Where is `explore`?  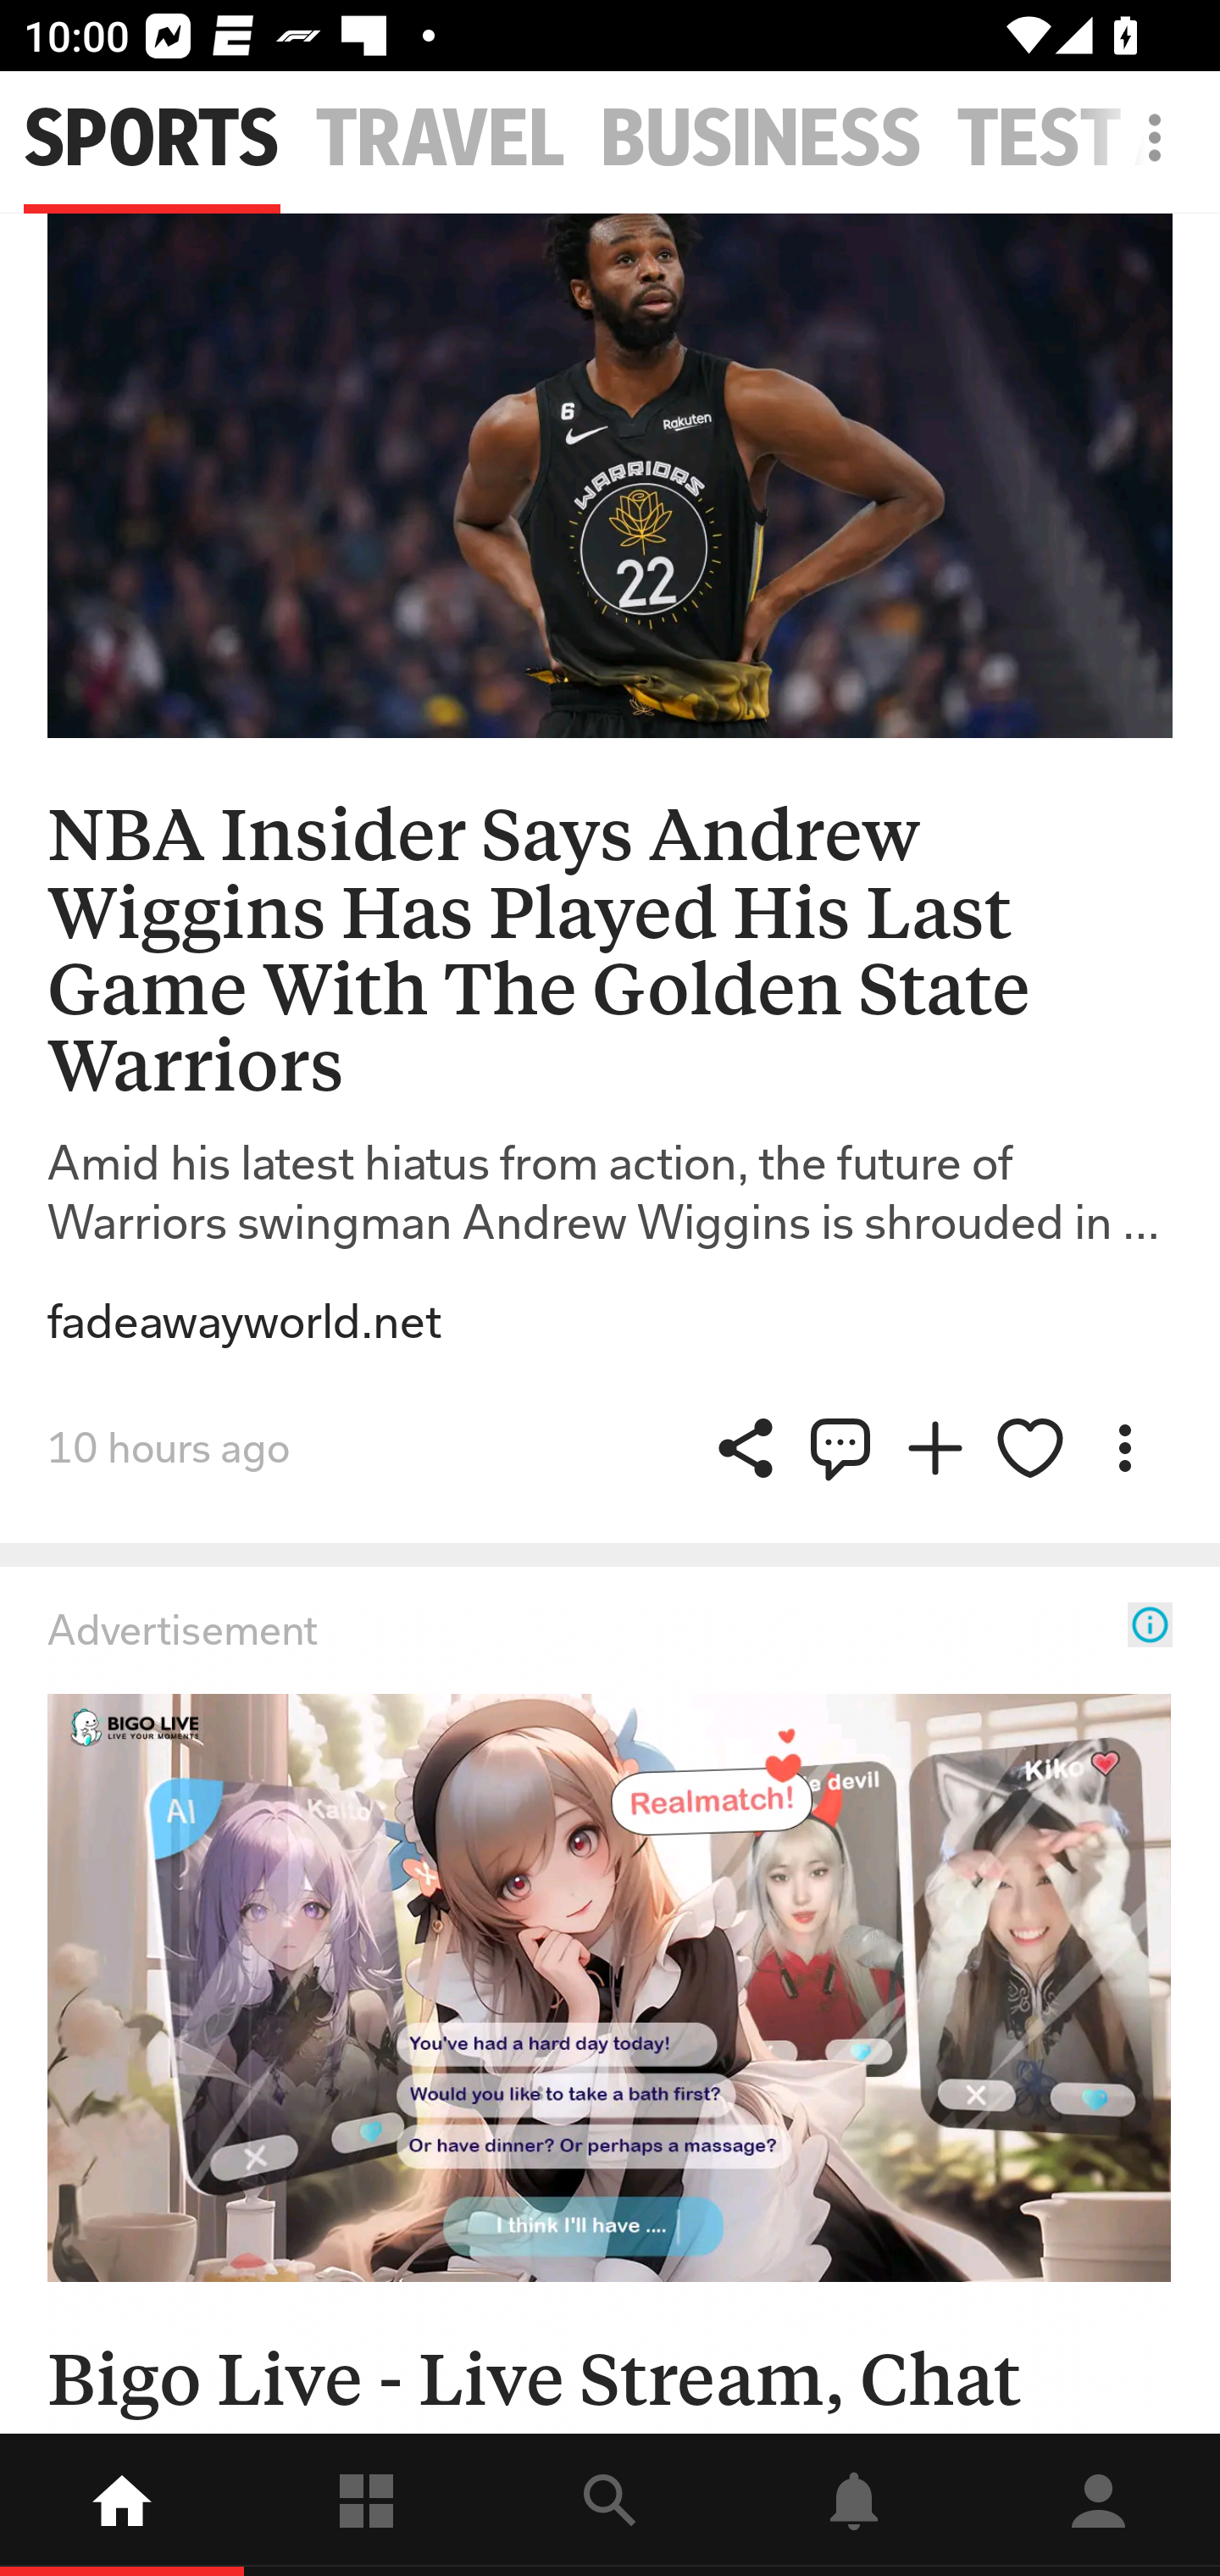 explore is located at coordinates (610, 2505).